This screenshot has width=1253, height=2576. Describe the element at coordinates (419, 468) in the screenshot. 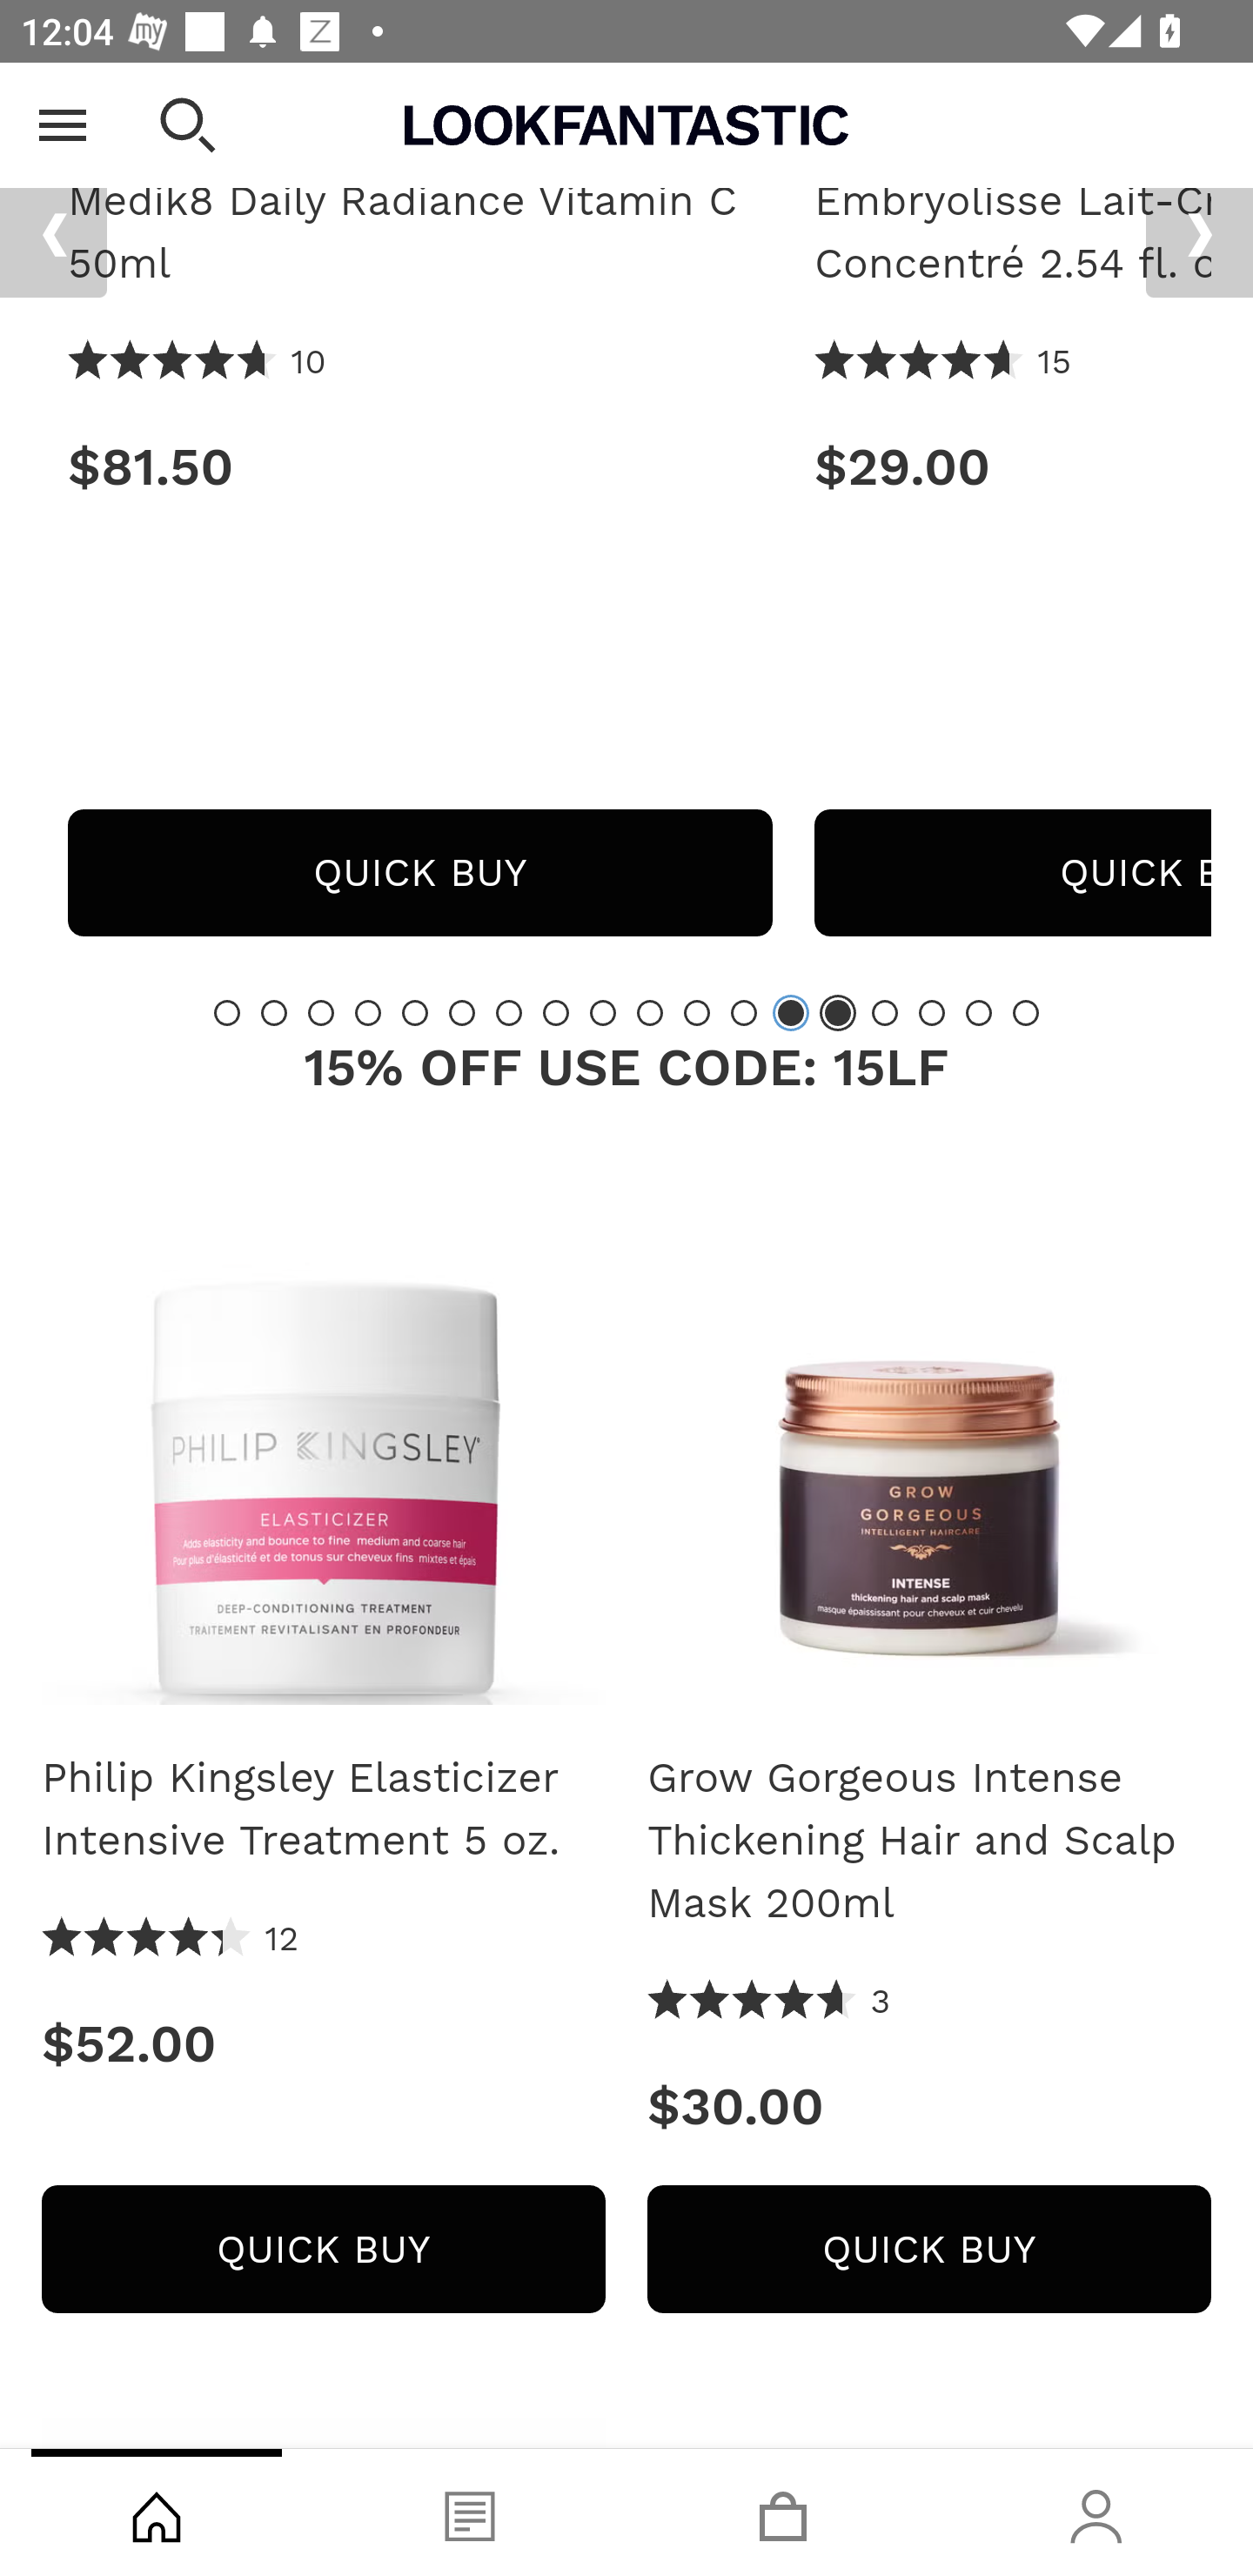

I see `Price: $81.50` at that location.